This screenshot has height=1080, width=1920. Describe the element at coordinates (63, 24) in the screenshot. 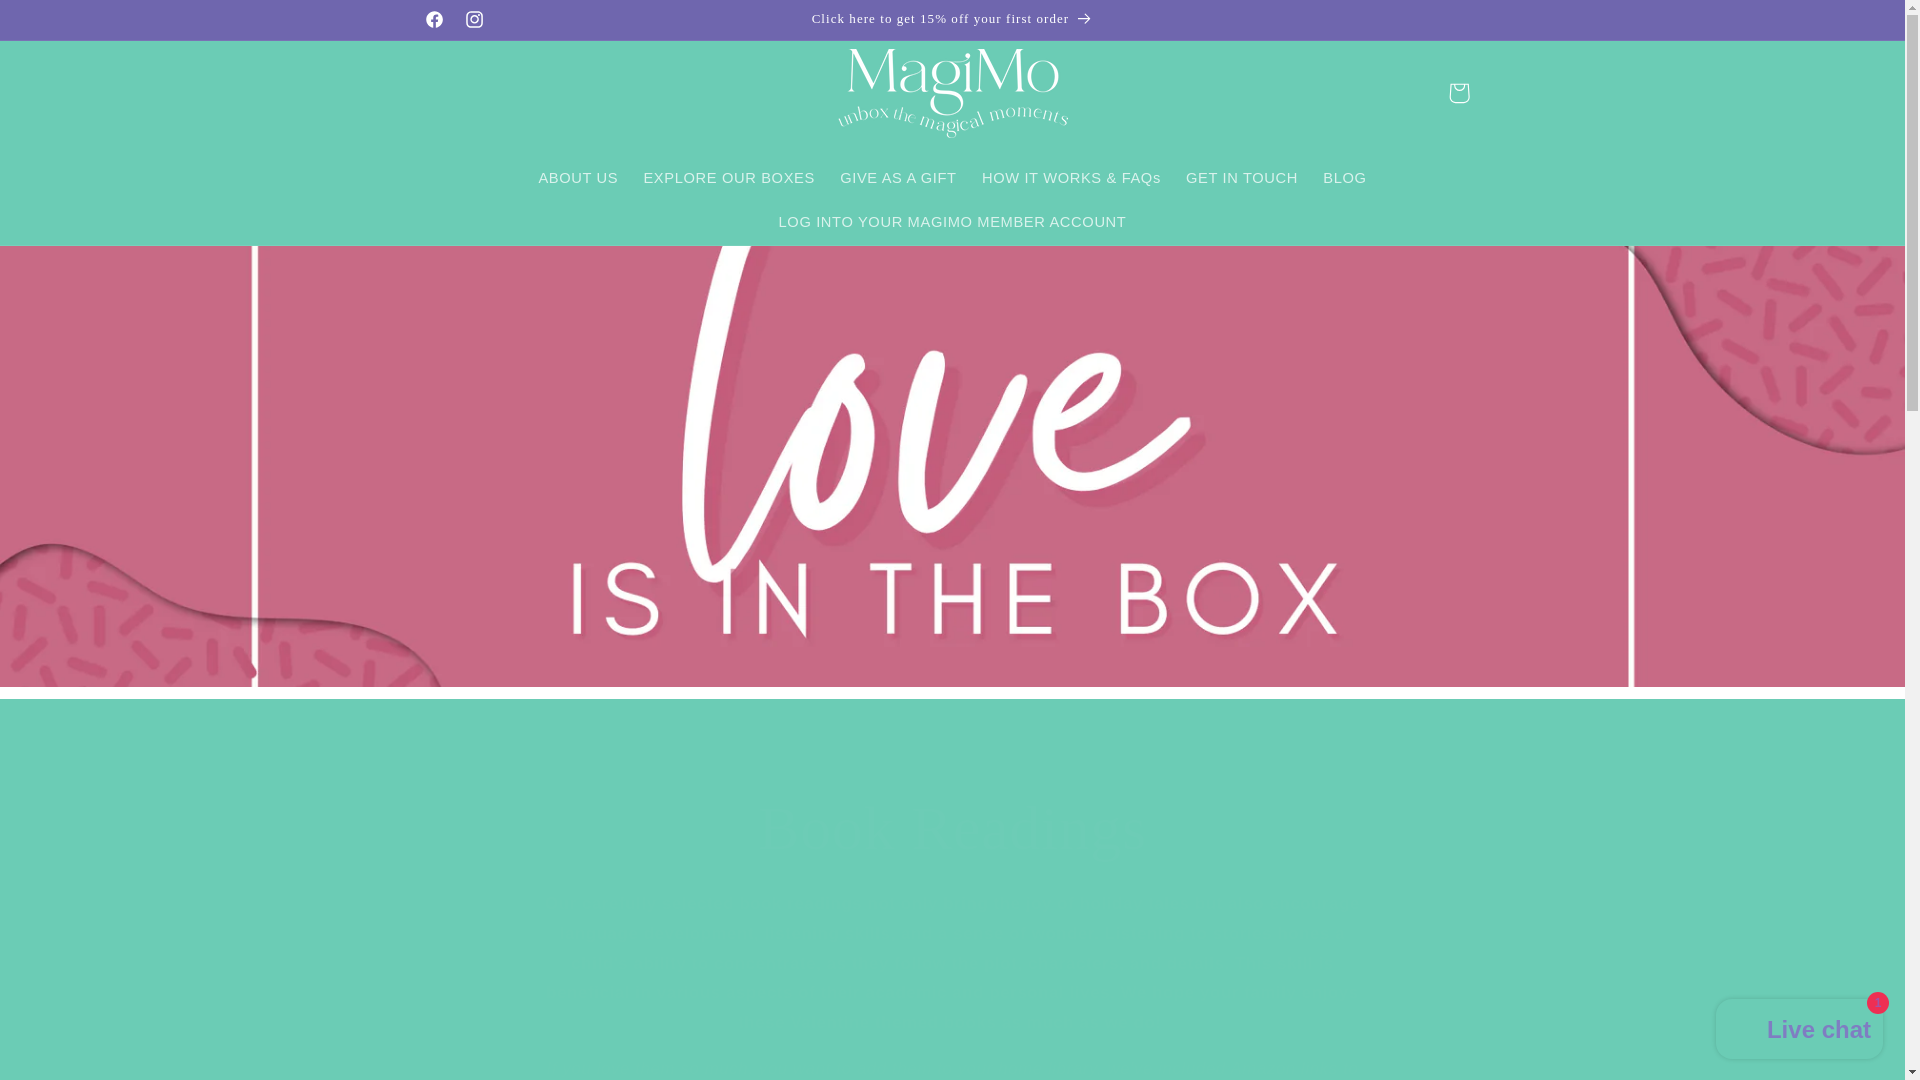

I see `Skip to content` at that location.